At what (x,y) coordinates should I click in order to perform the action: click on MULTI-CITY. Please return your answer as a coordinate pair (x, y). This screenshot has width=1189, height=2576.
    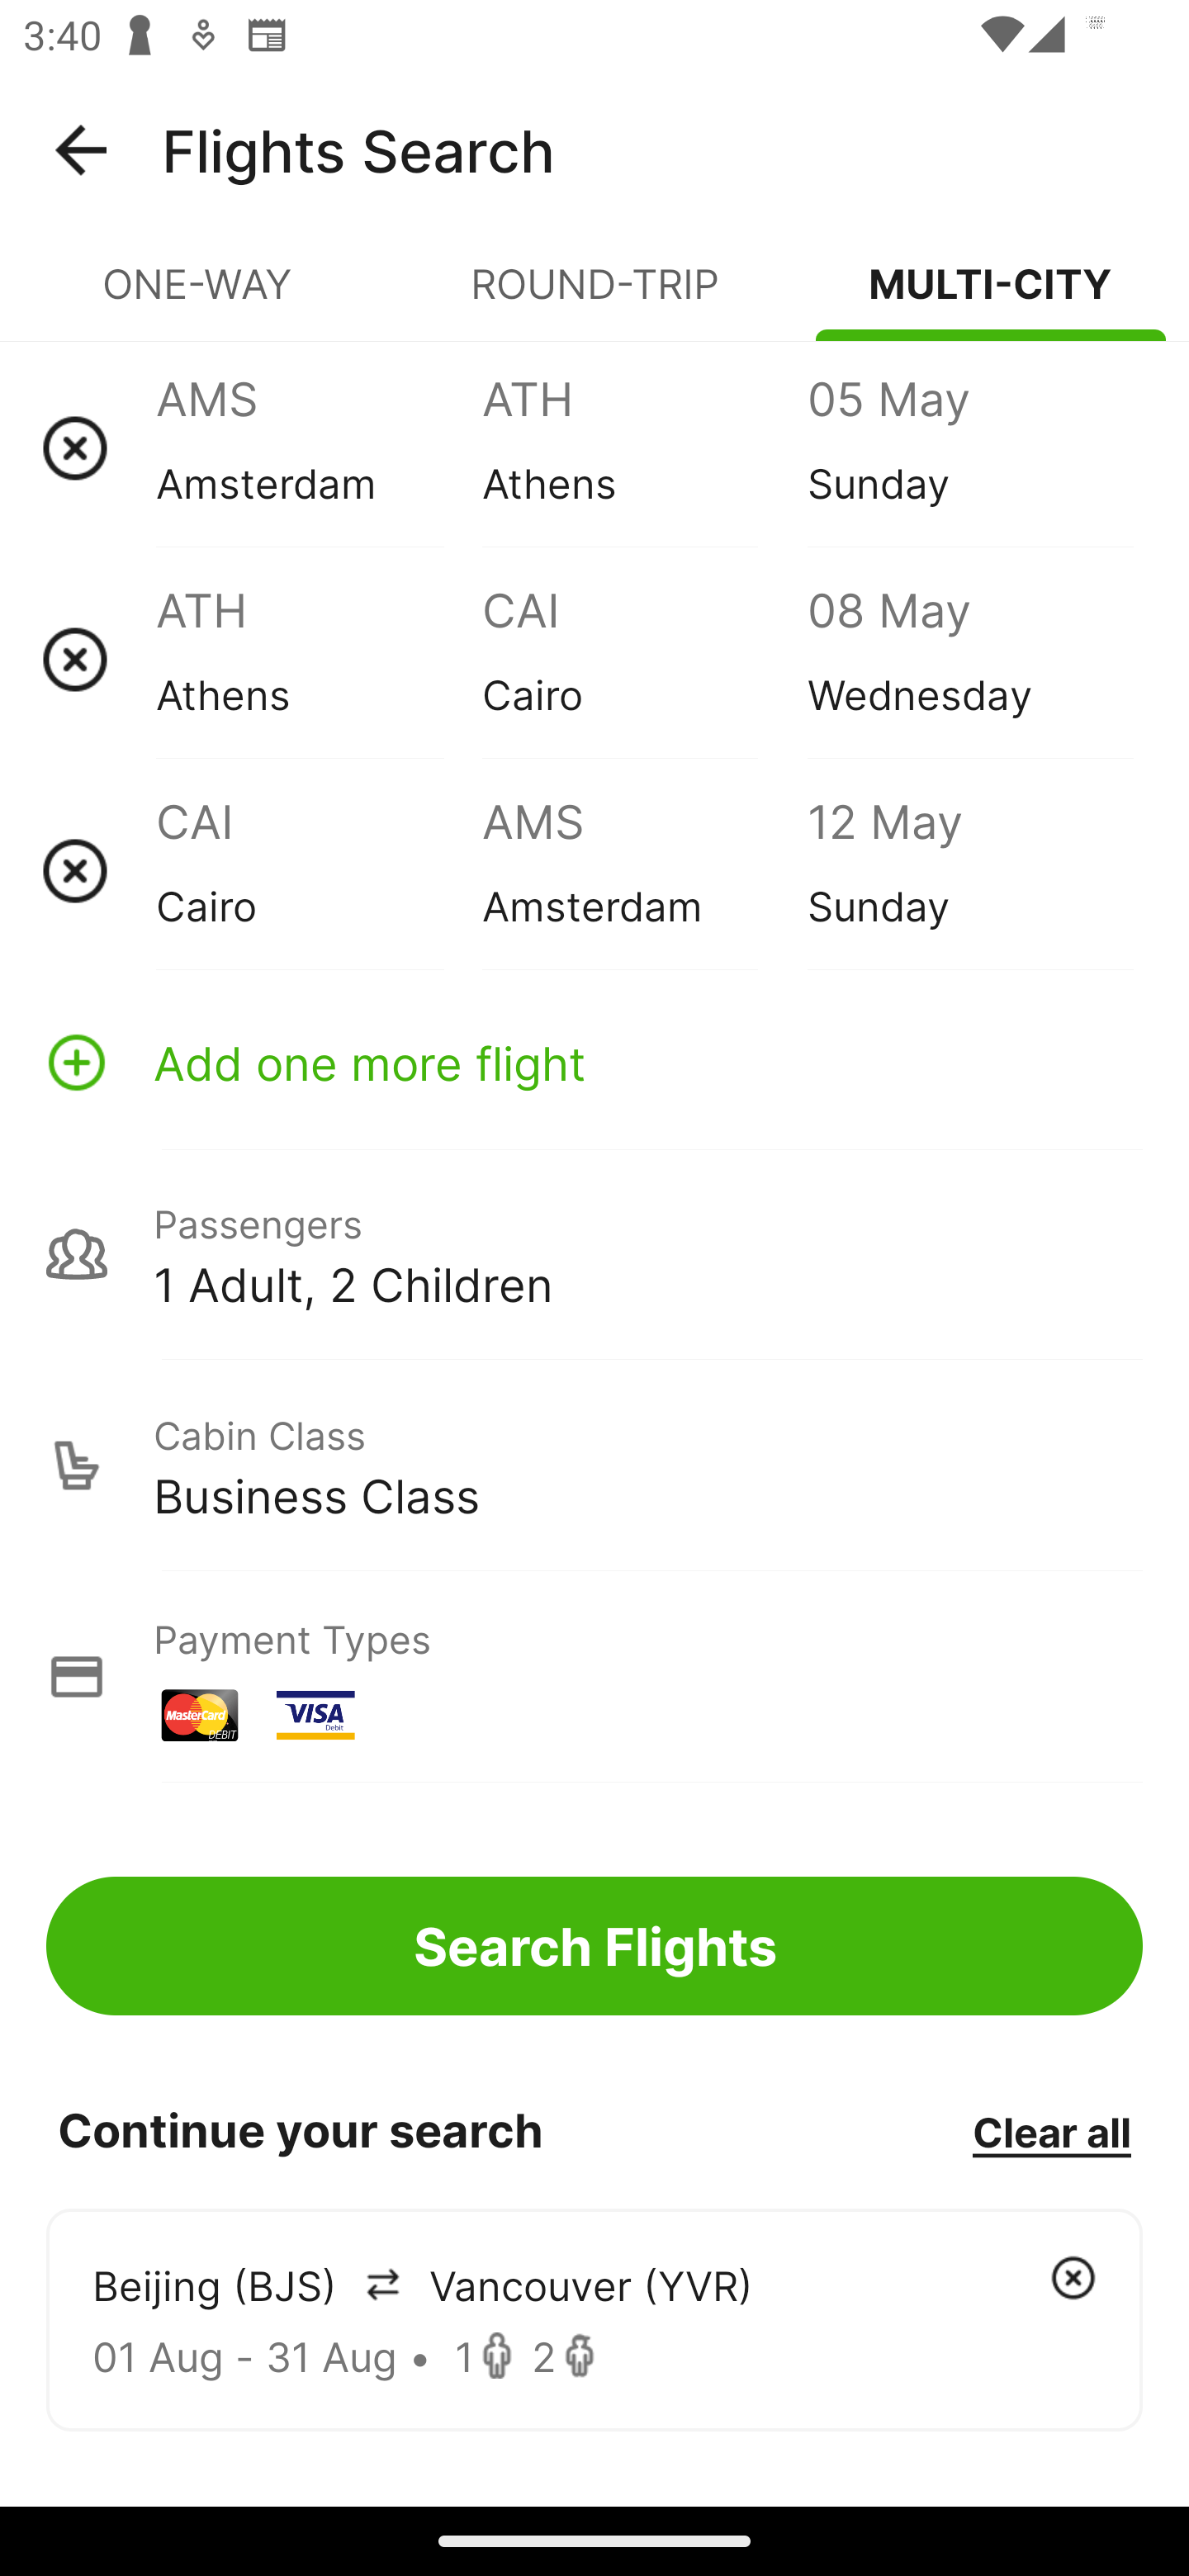
    Looking at the image, I should click on (991, 297).